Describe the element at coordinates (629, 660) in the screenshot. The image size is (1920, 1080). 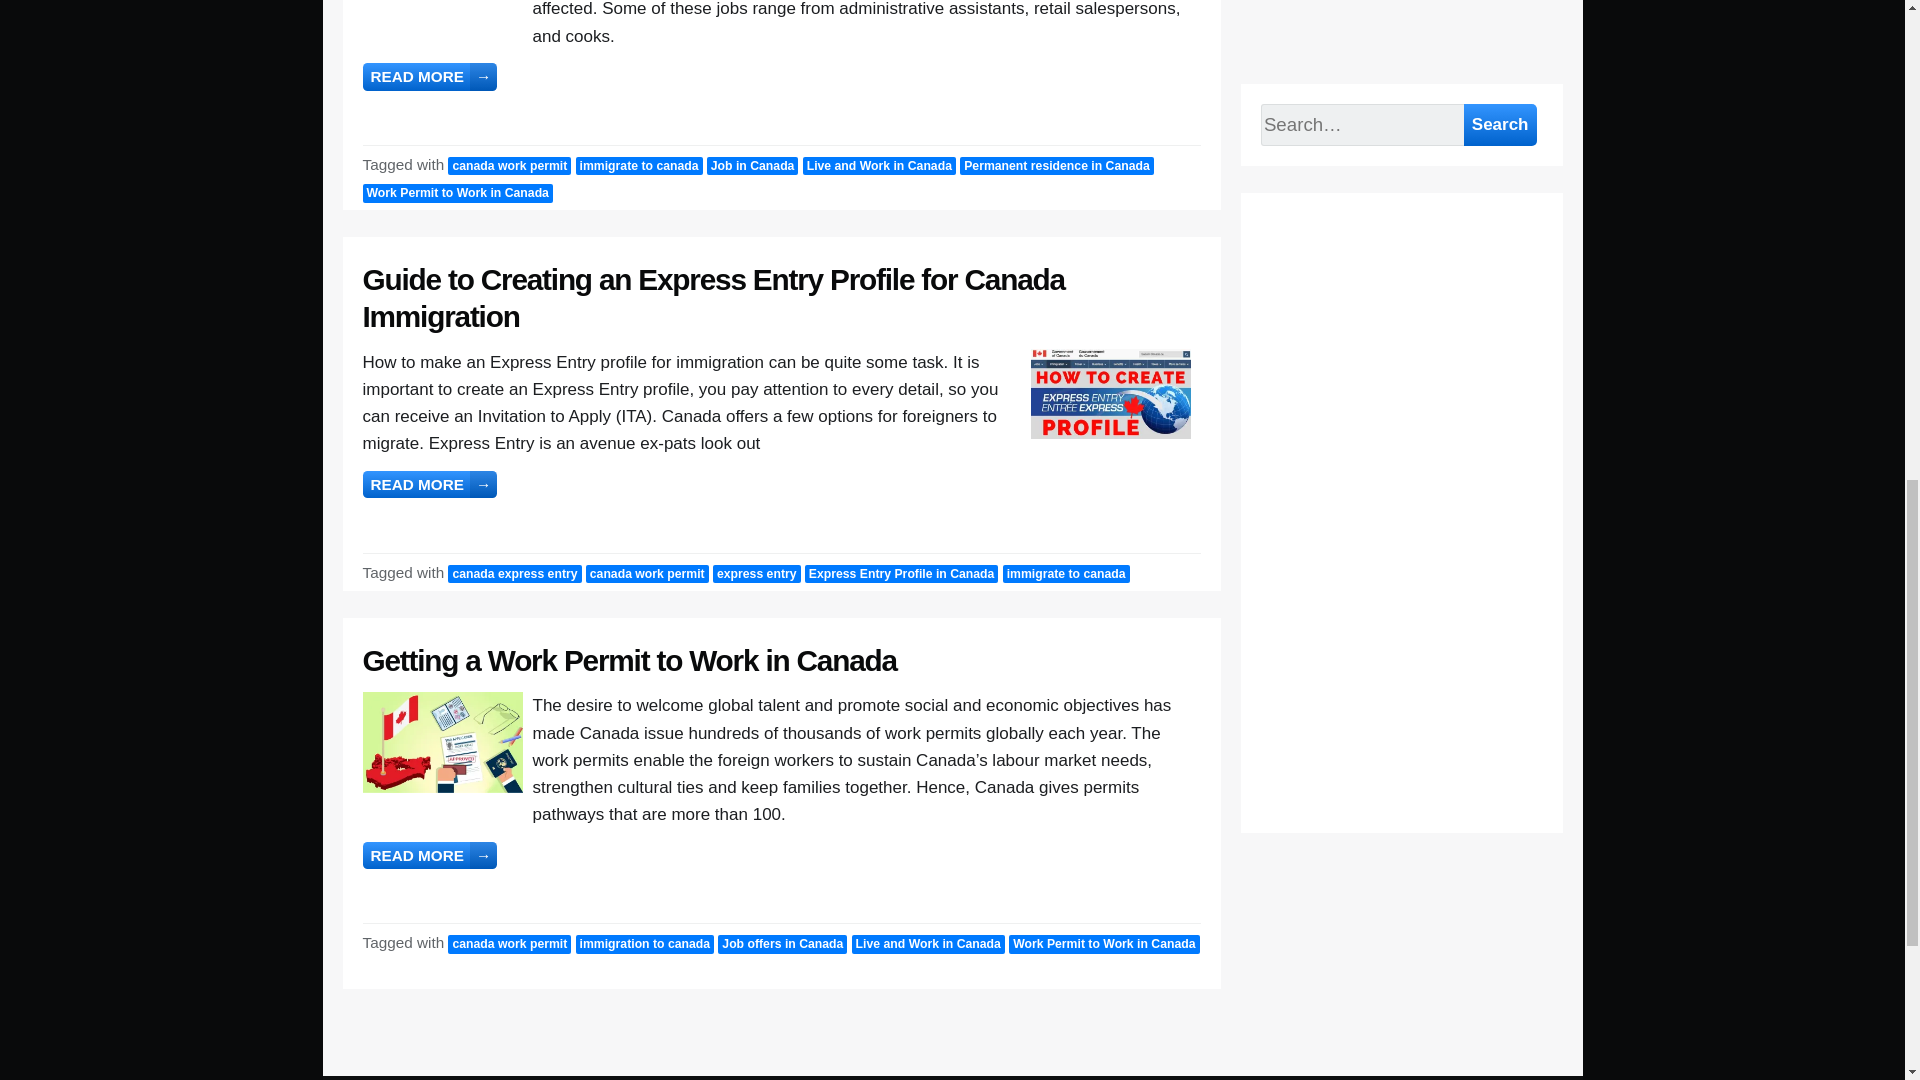
I see `Getting a Work Permit to Work in Canada` at that location.